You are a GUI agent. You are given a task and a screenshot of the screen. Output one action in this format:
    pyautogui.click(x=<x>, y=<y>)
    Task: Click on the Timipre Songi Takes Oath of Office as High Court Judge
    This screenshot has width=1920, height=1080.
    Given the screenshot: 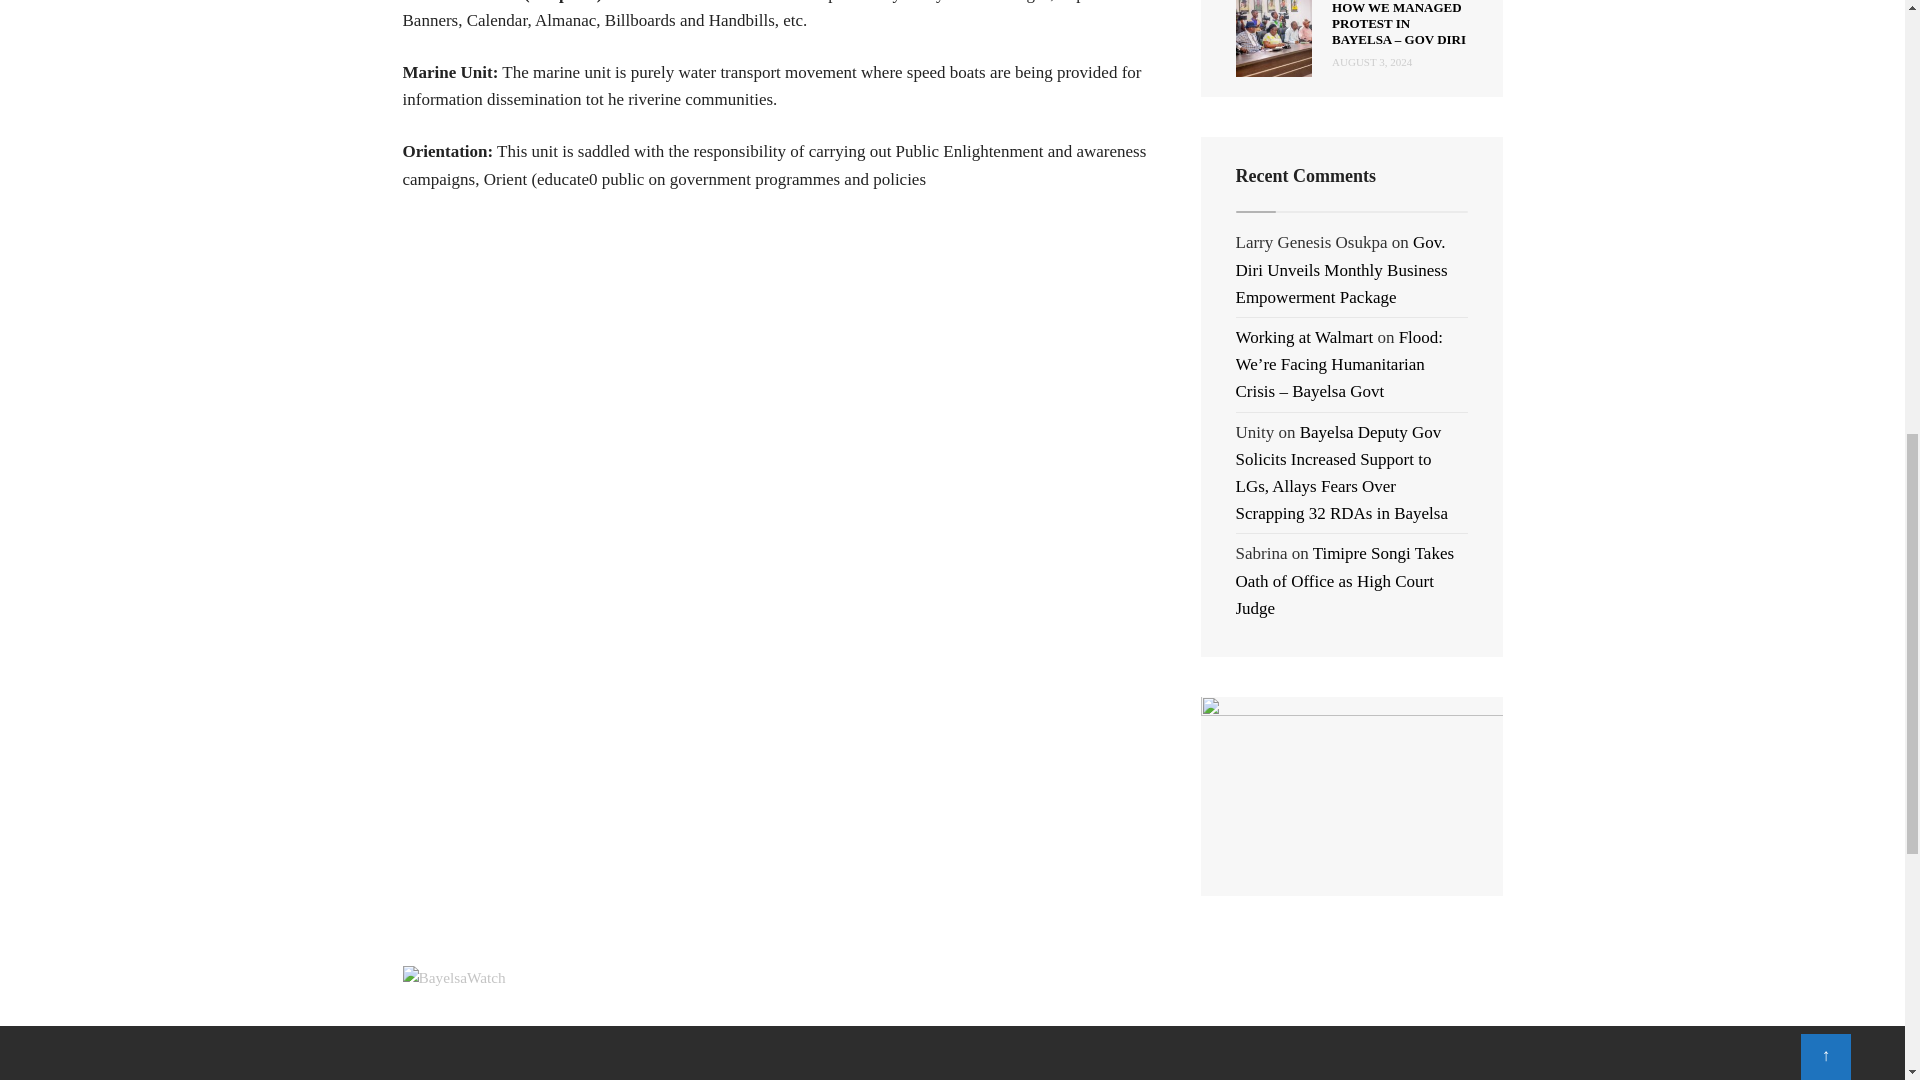 What is the action you would take?
    pyautogui.click(x=1346, y=580)
    